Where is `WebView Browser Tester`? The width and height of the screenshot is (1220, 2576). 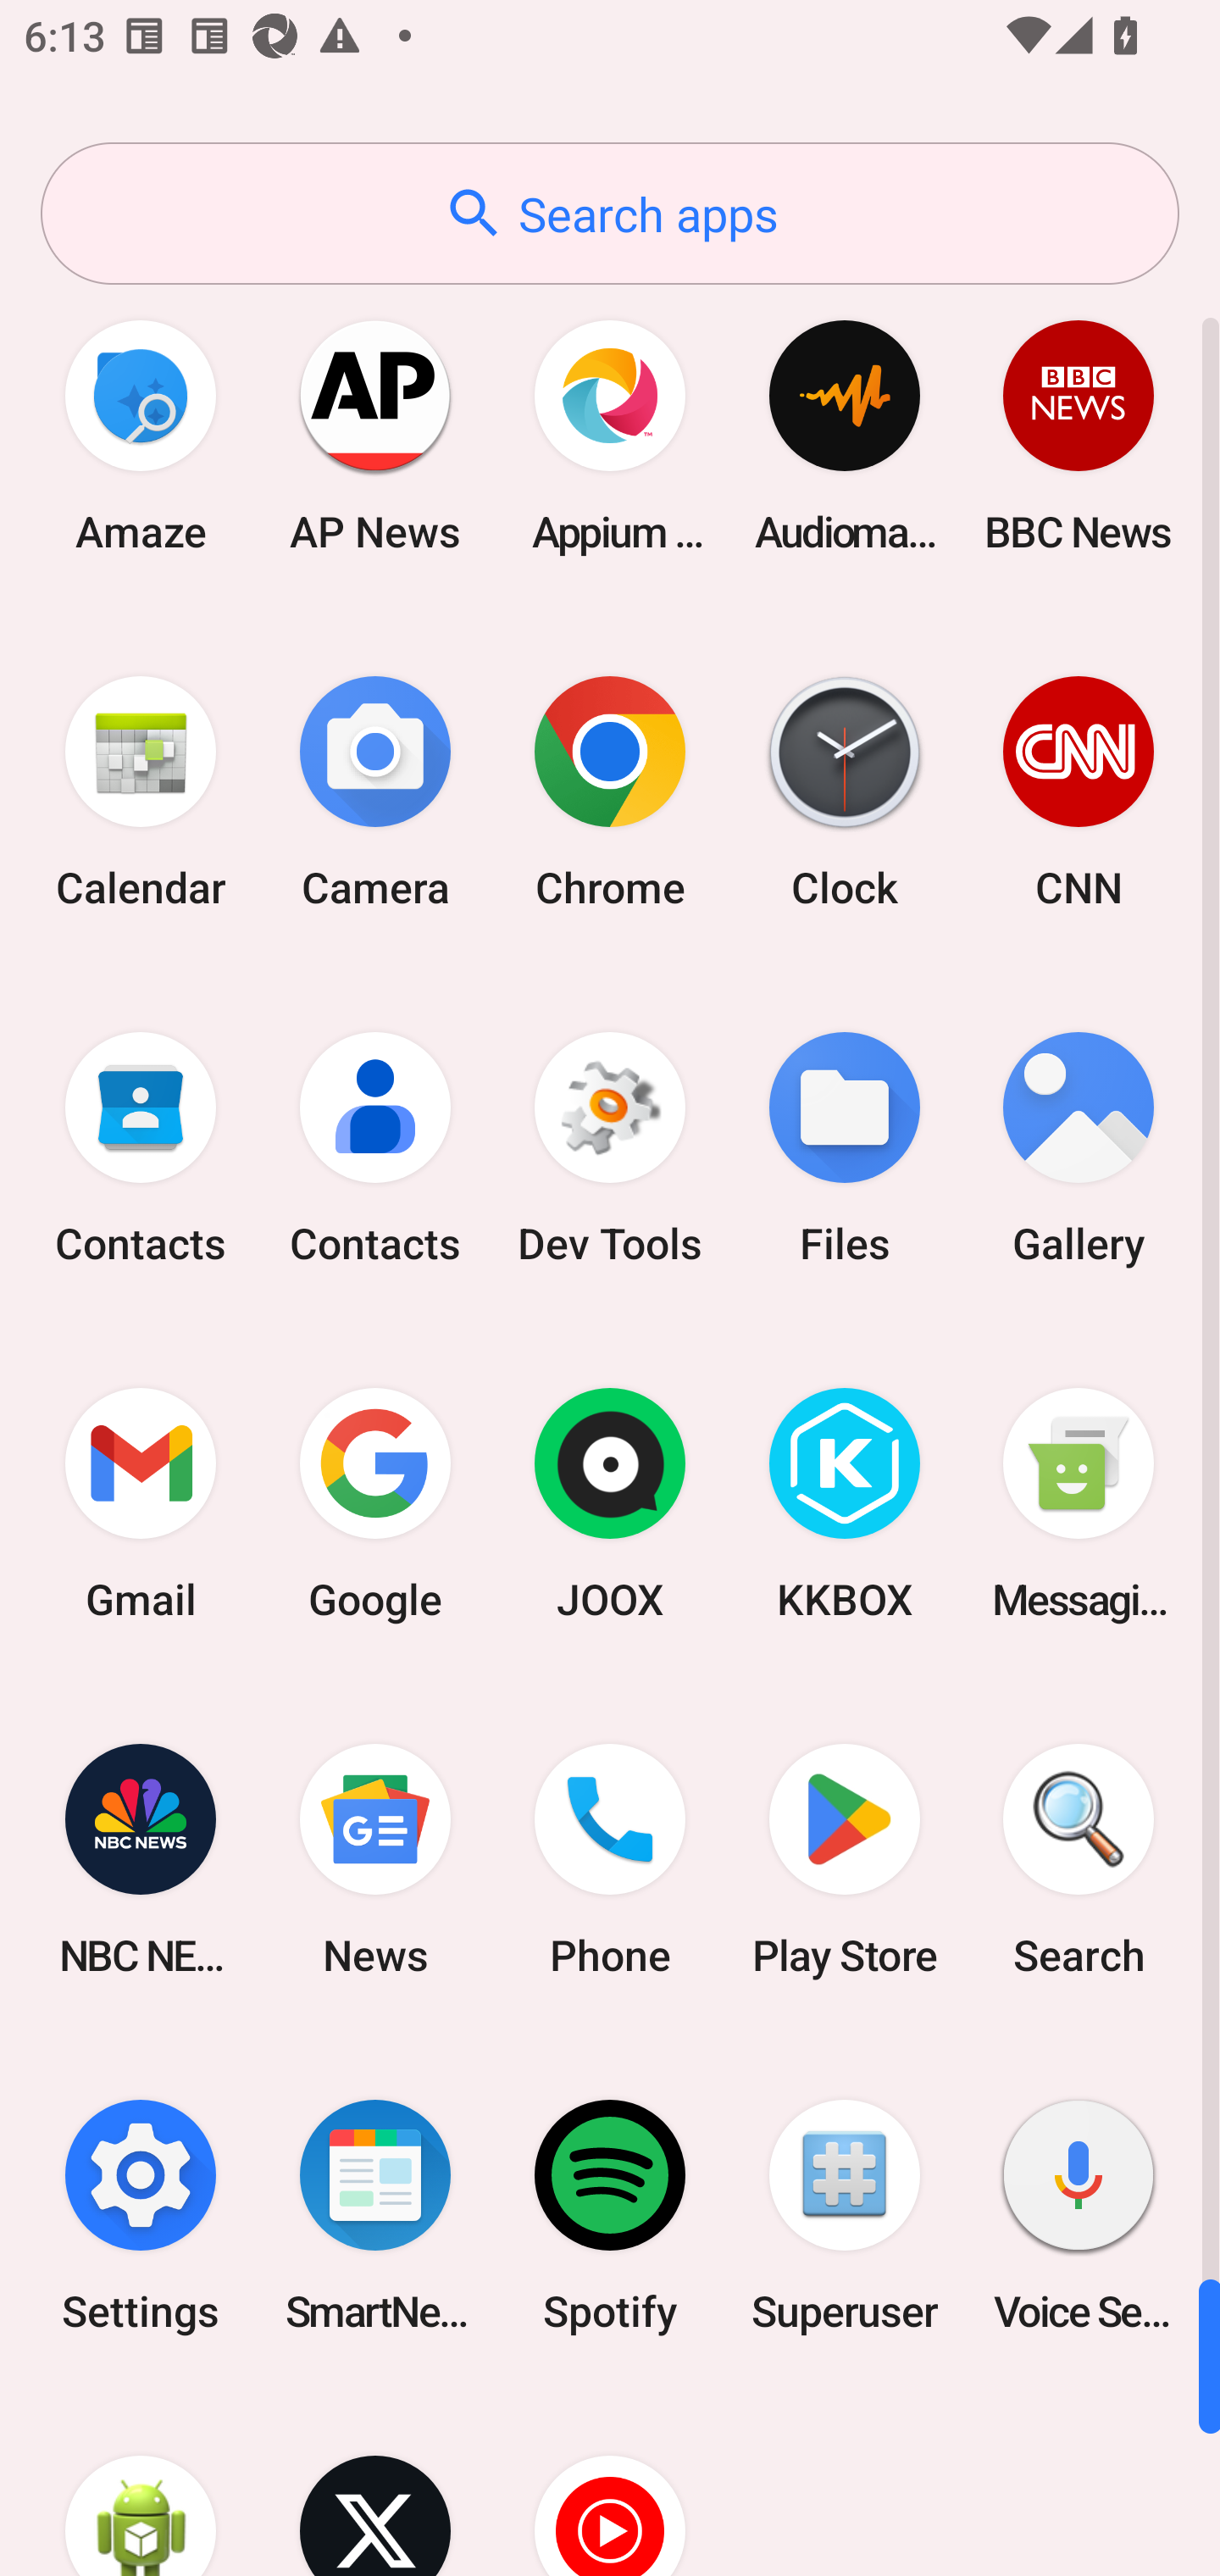 WebView Browser Tester is located at coordinates (141, 2484).